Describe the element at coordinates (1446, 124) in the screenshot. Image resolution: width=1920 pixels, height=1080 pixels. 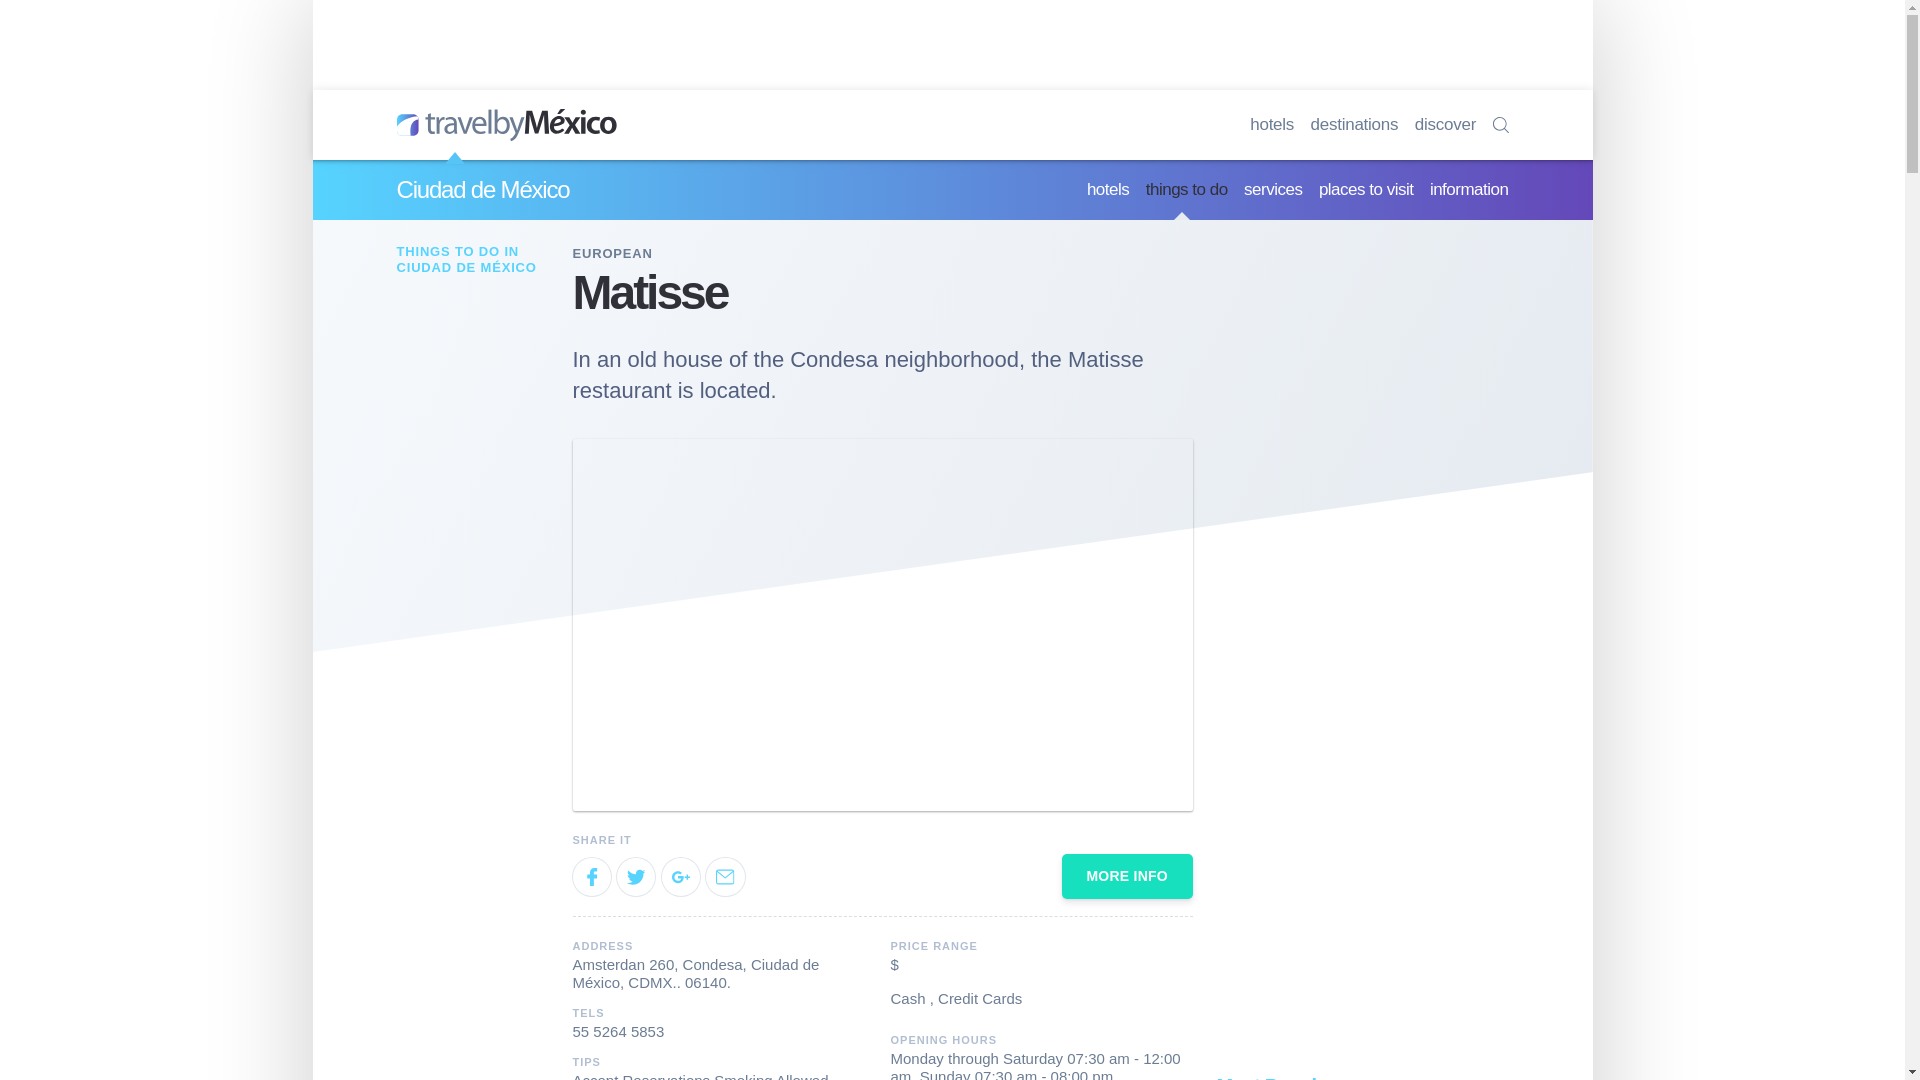
I see `discover` at that location.